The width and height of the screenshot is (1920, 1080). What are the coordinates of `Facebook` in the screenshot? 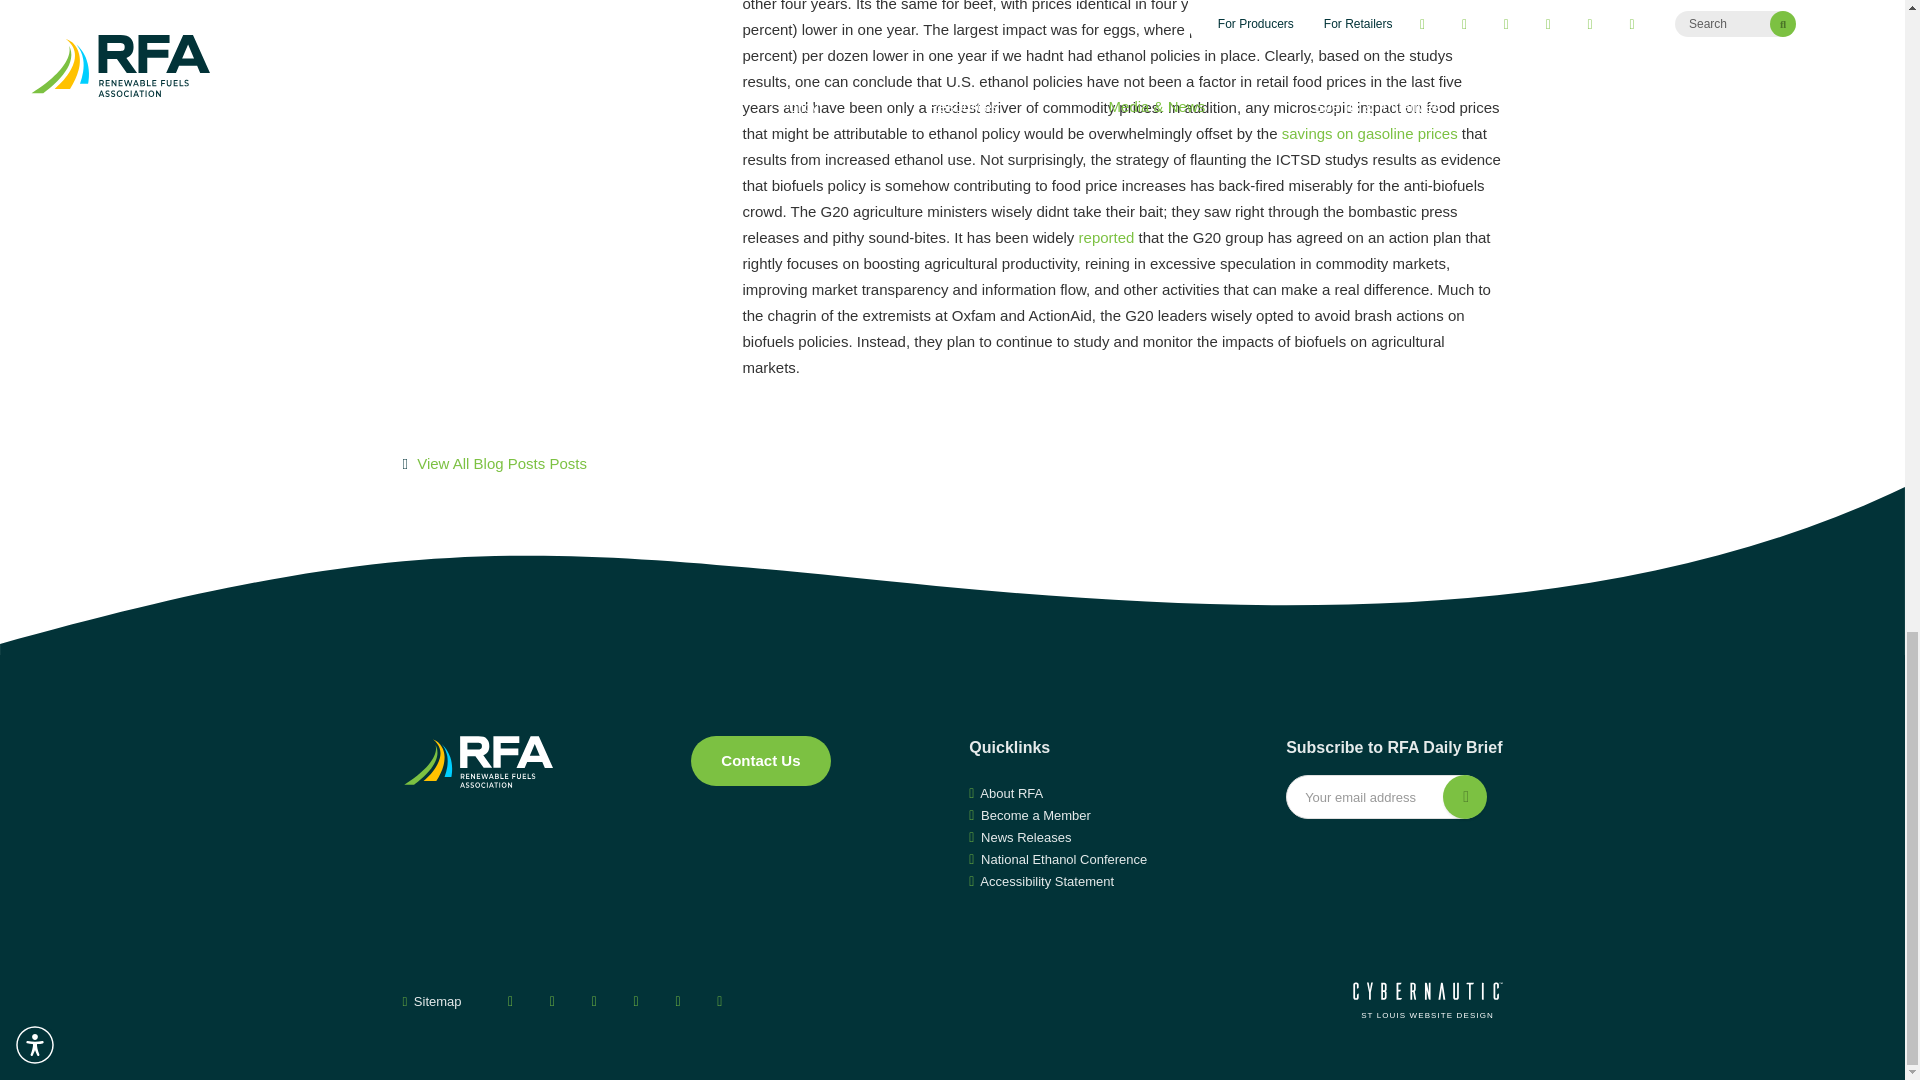 It's located at (510, 1001).